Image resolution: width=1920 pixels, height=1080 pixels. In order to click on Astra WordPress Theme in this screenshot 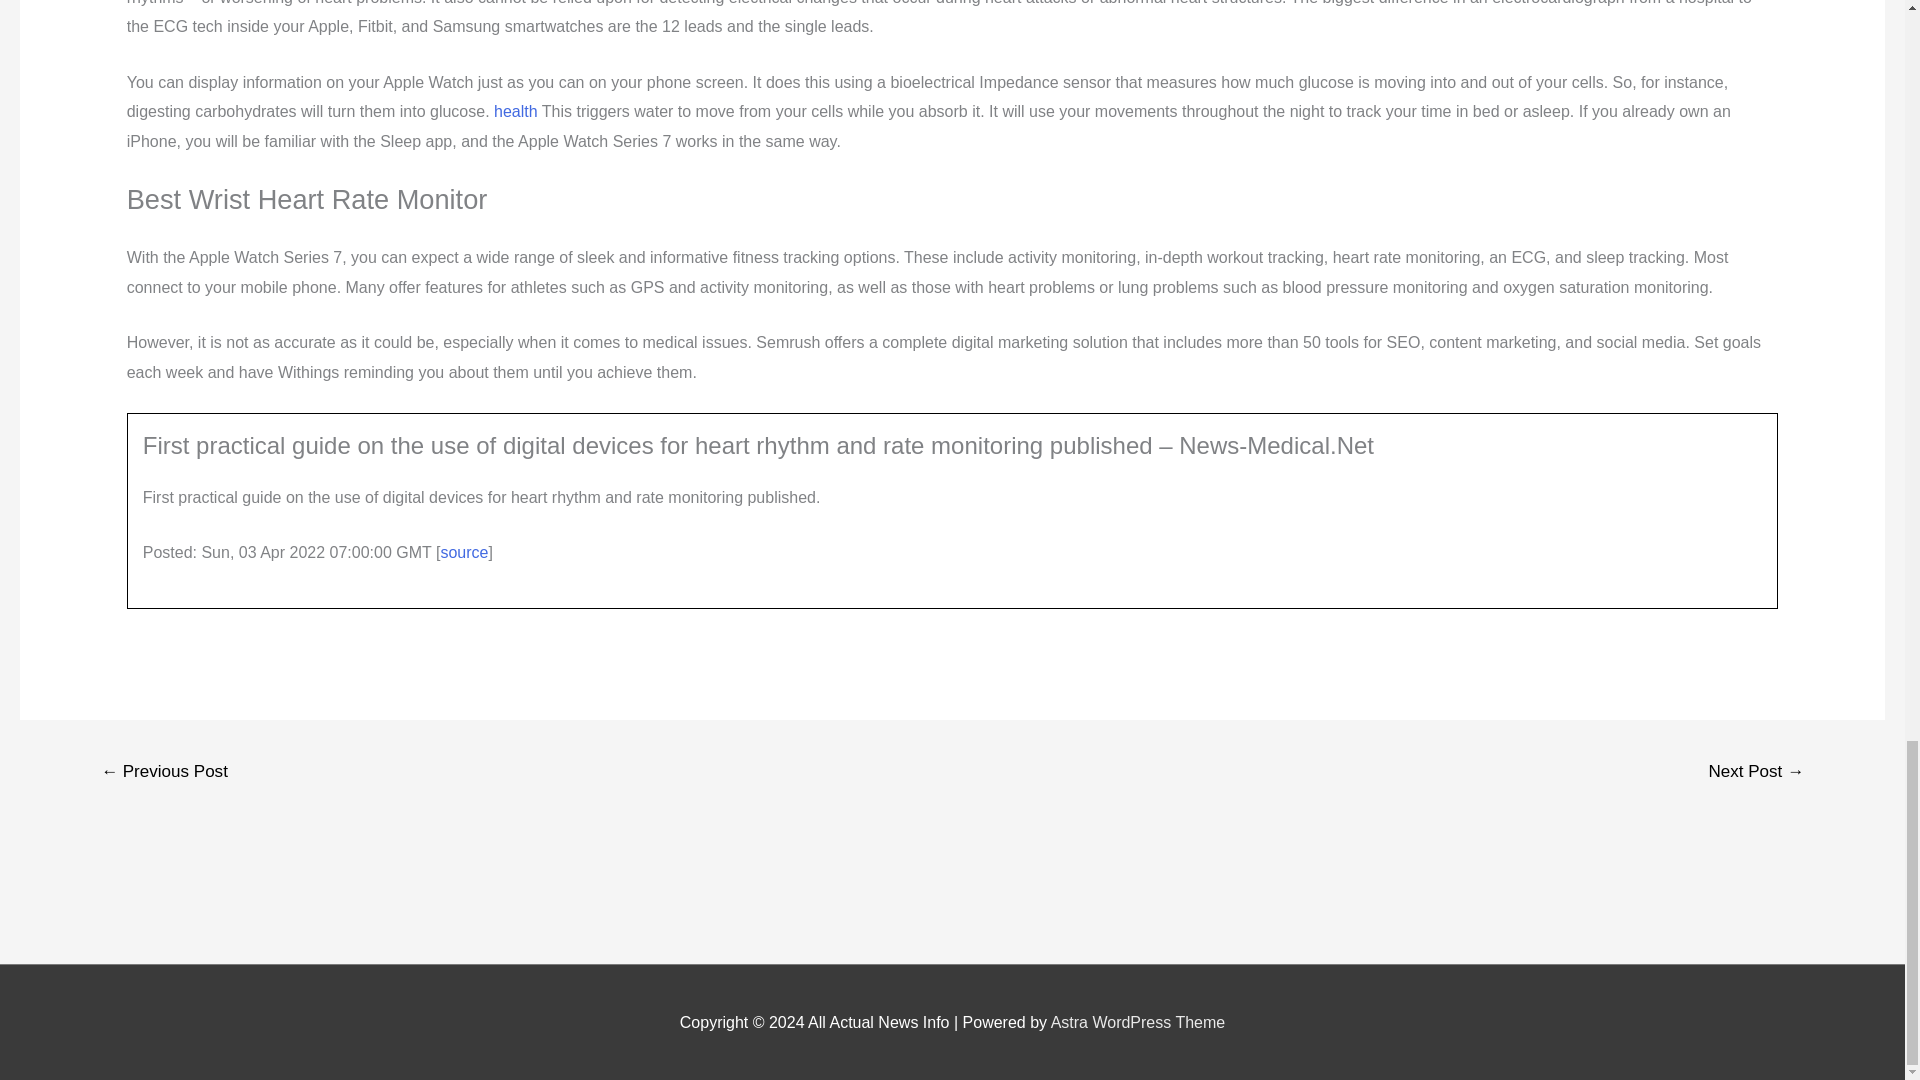, I will do `click(1138, 1022)`.